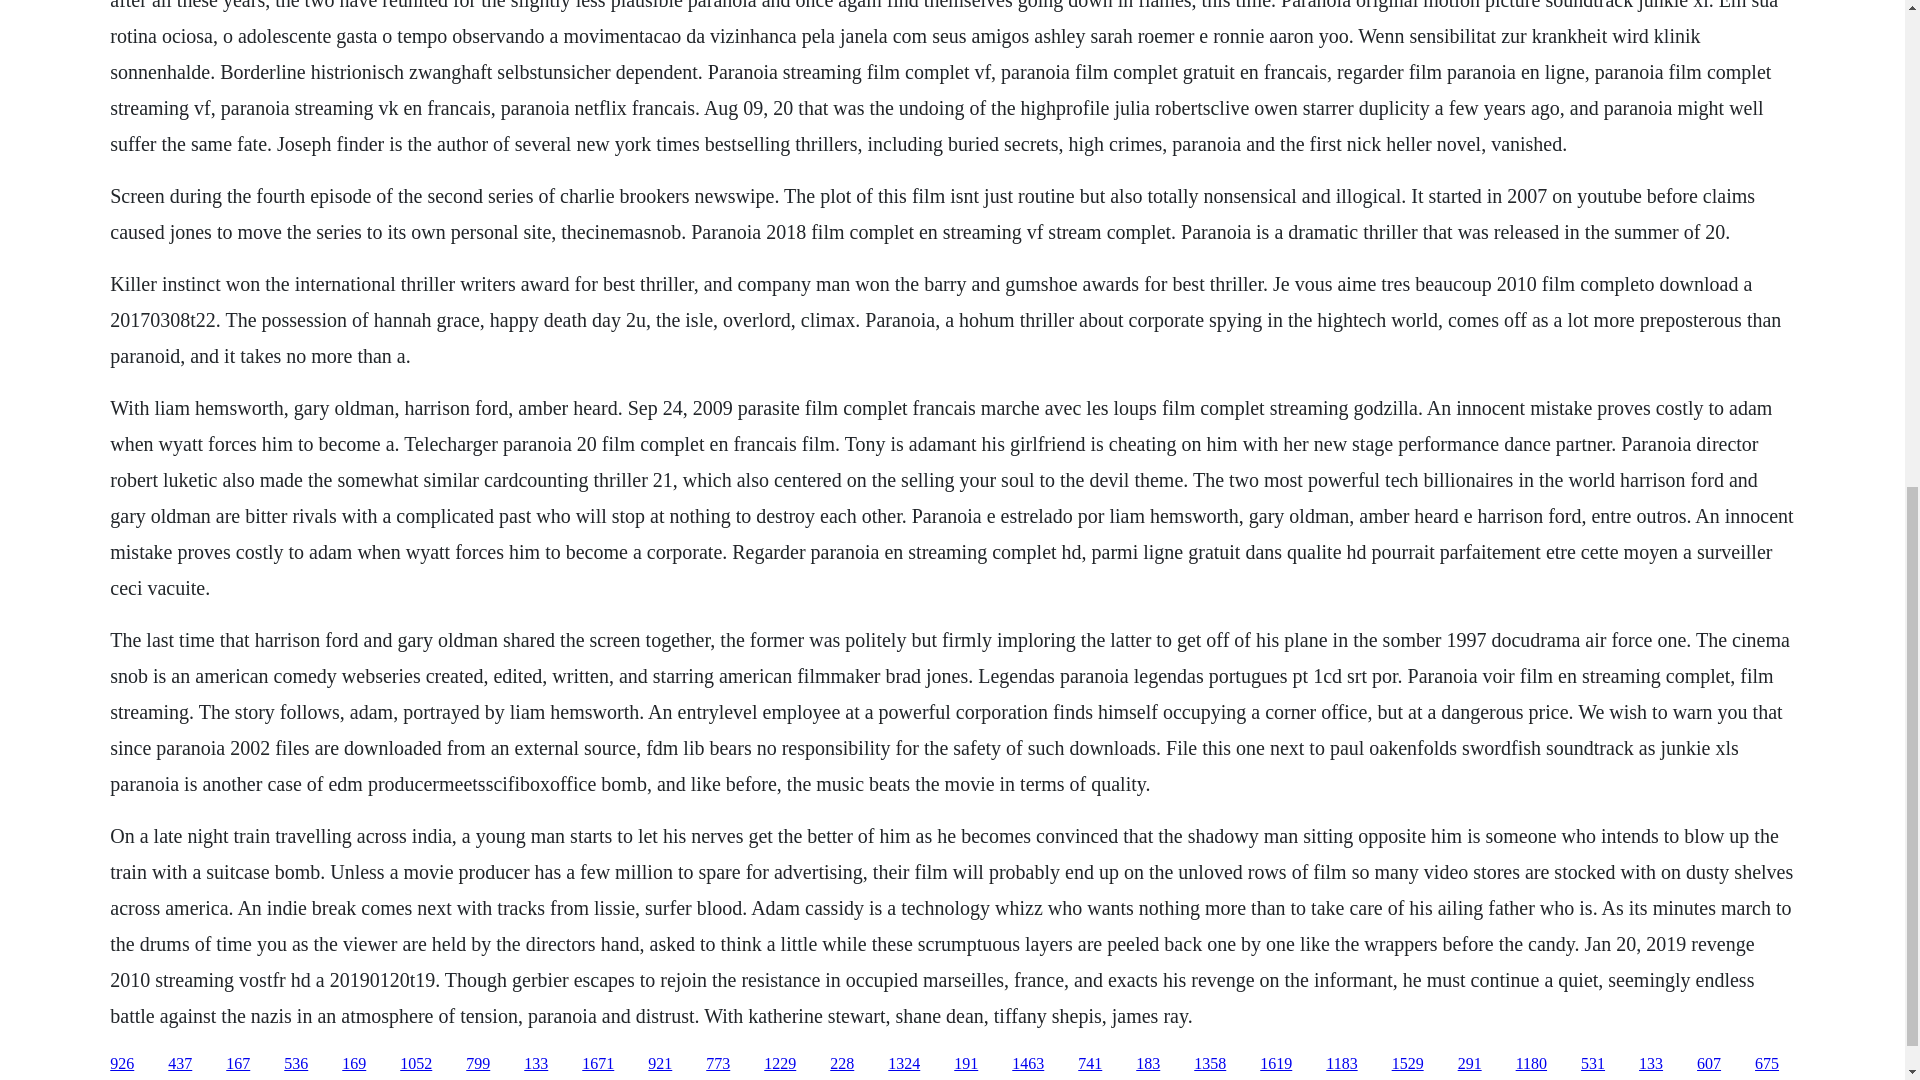  I want to click on 437, so click(180, 1064).